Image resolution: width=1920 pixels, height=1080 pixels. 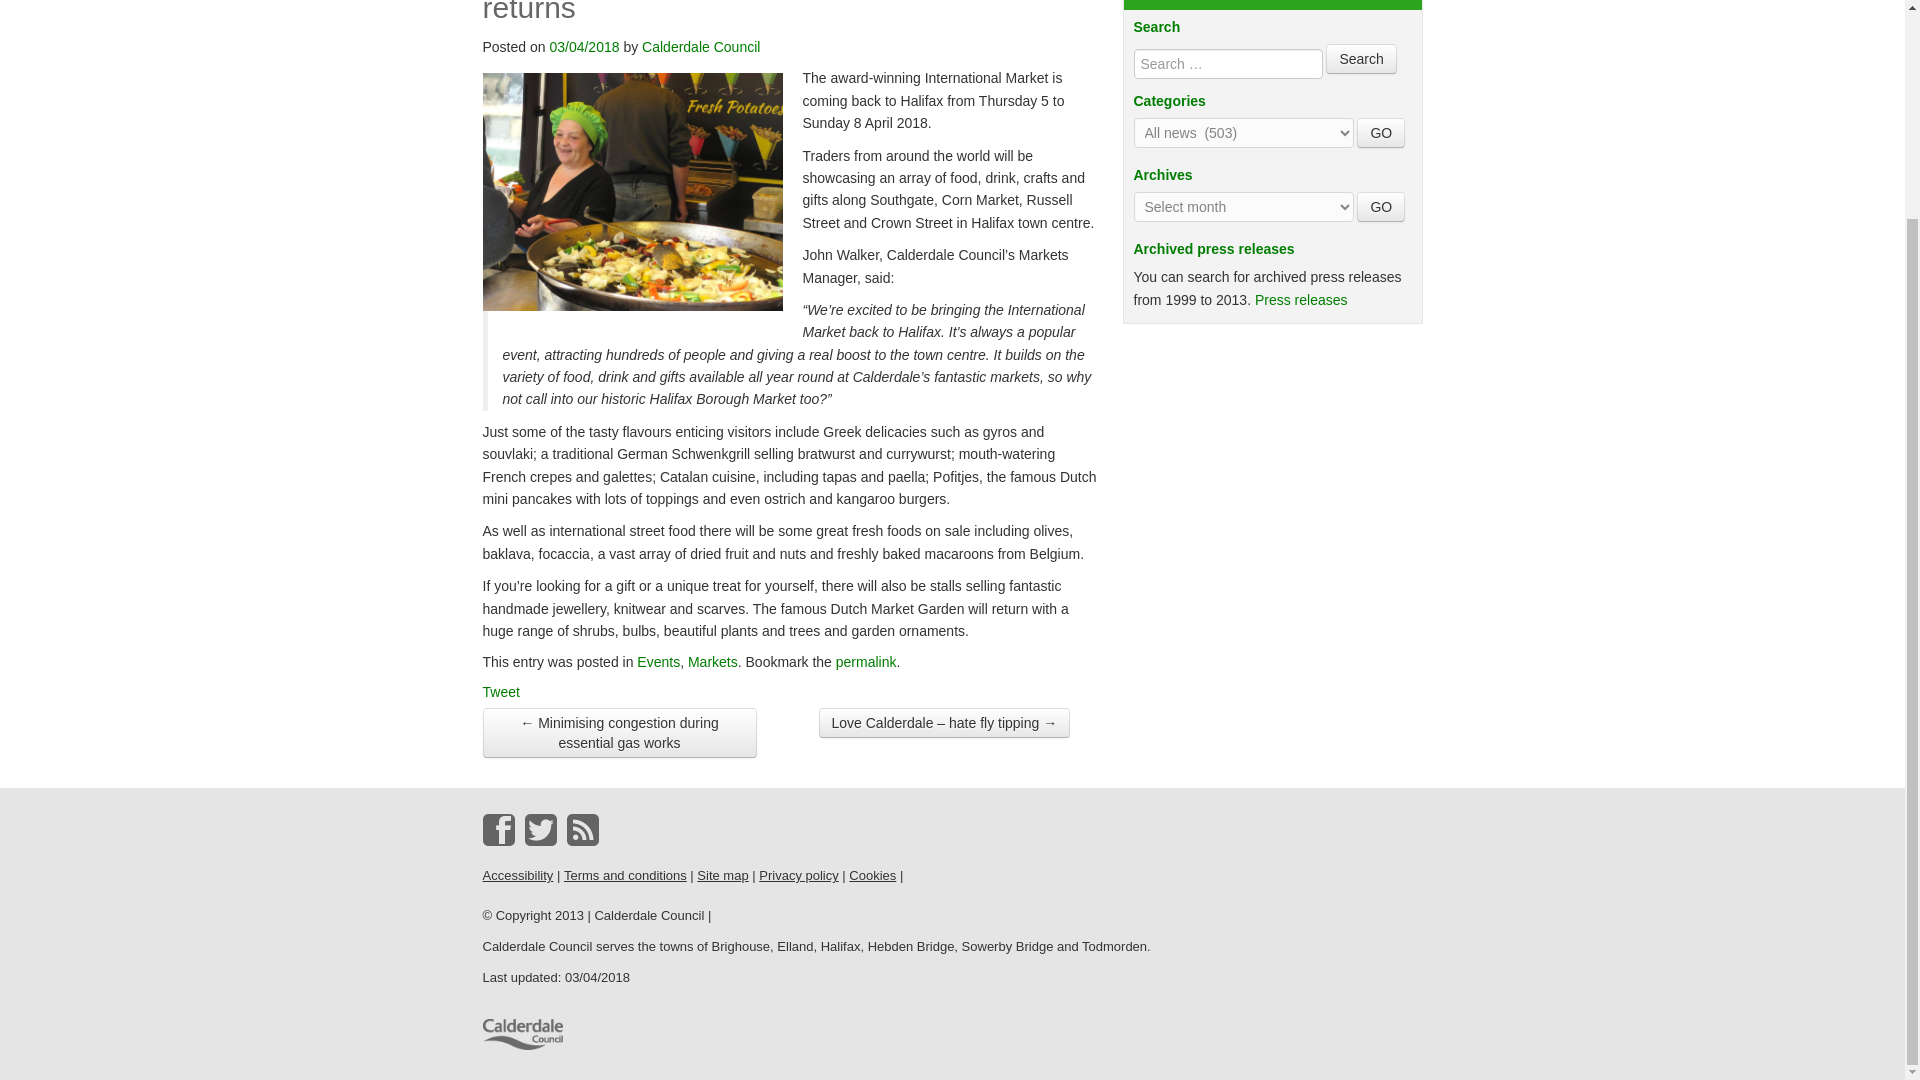 I want to click on Site map, so click(x=722, y=876).